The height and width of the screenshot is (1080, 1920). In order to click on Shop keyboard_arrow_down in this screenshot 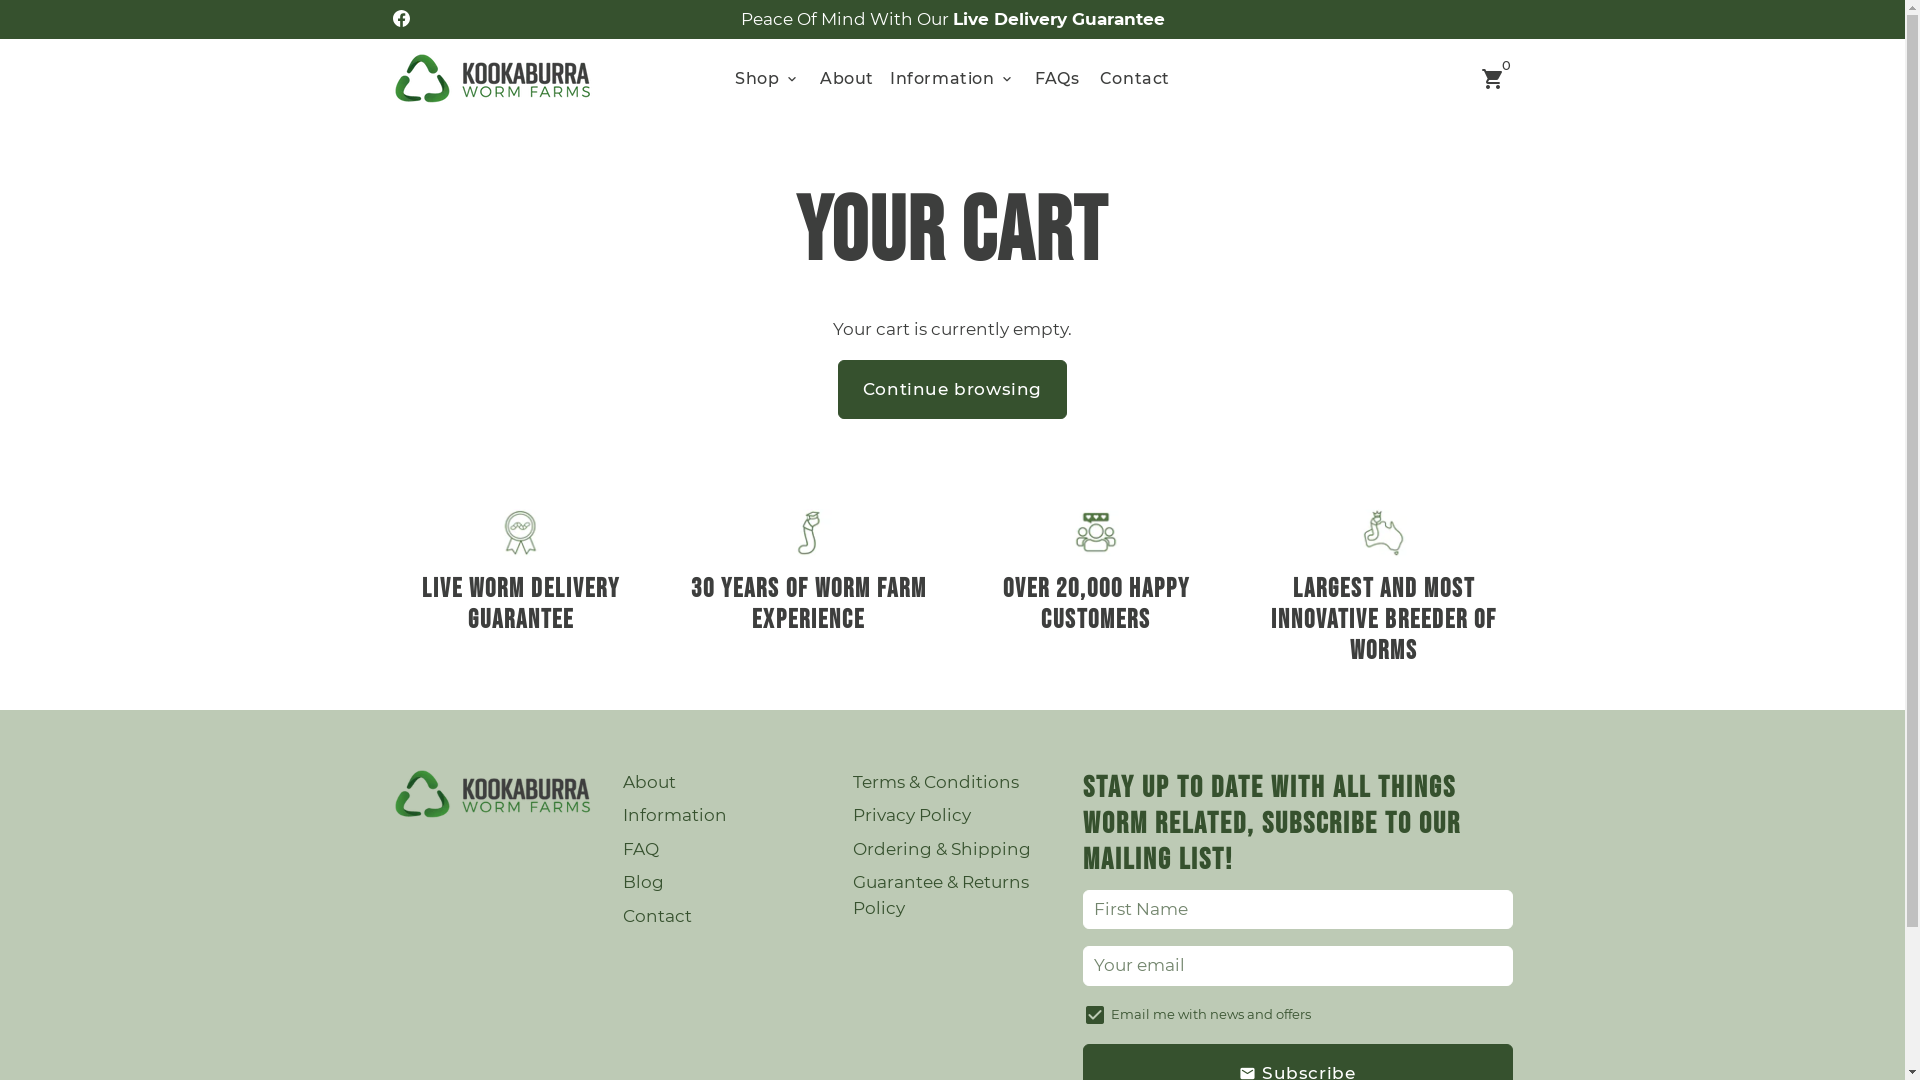, I will do `click(768, 78)`.